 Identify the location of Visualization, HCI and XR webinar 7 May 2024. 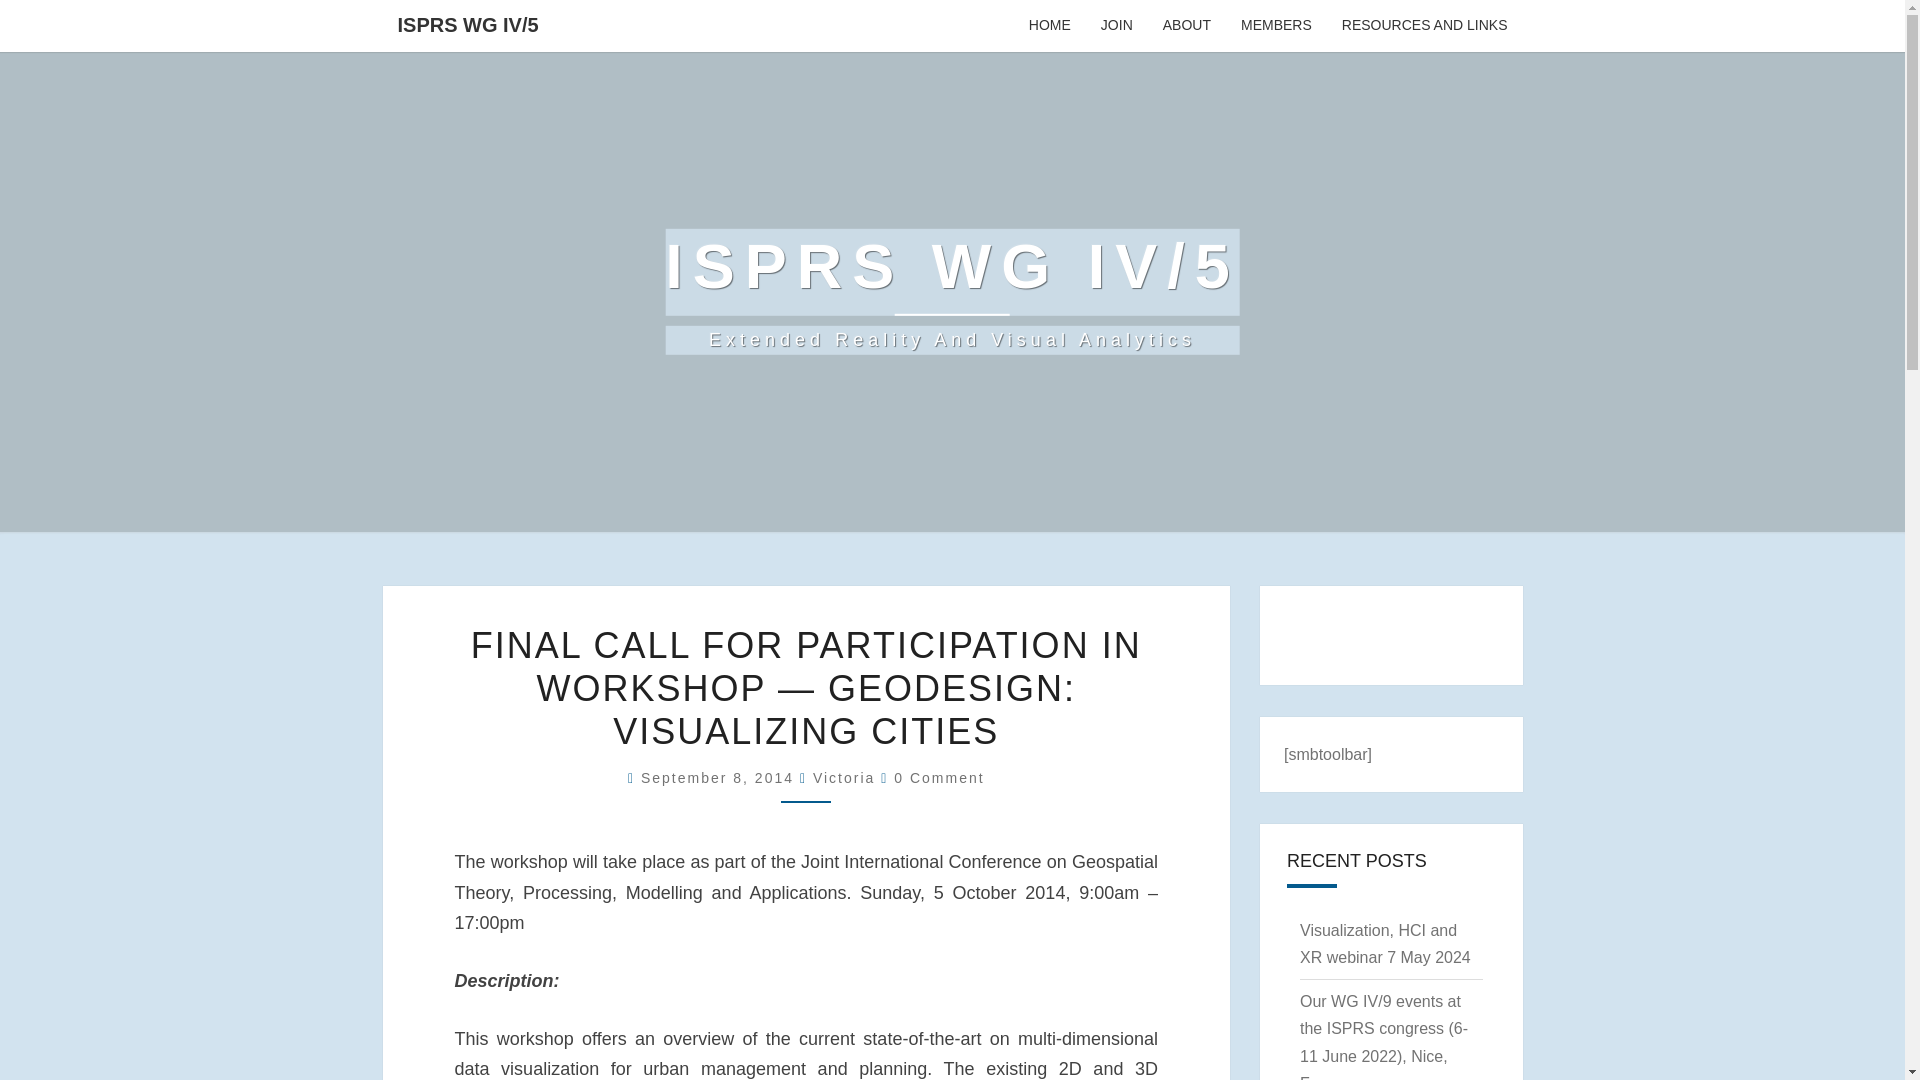
(1384, 944).